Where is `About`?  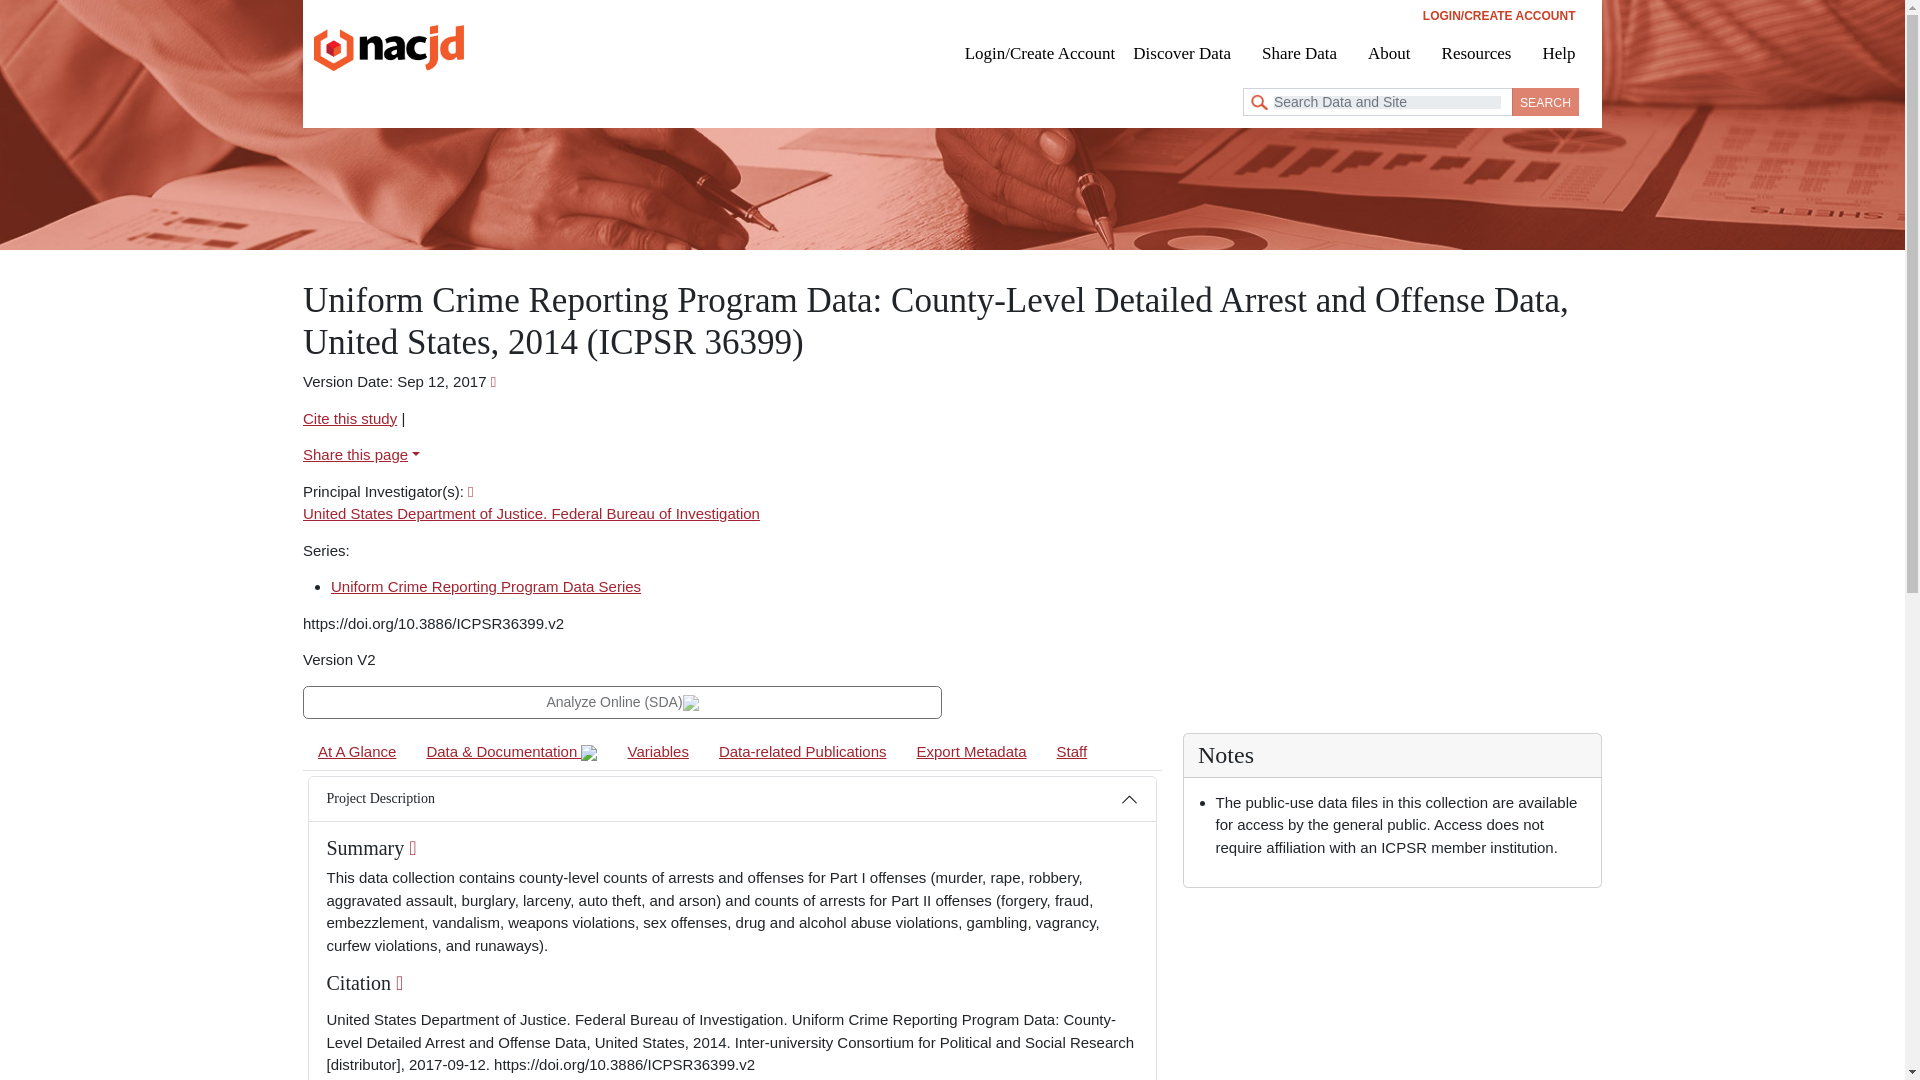 About is located at coordinates (1390, 52).